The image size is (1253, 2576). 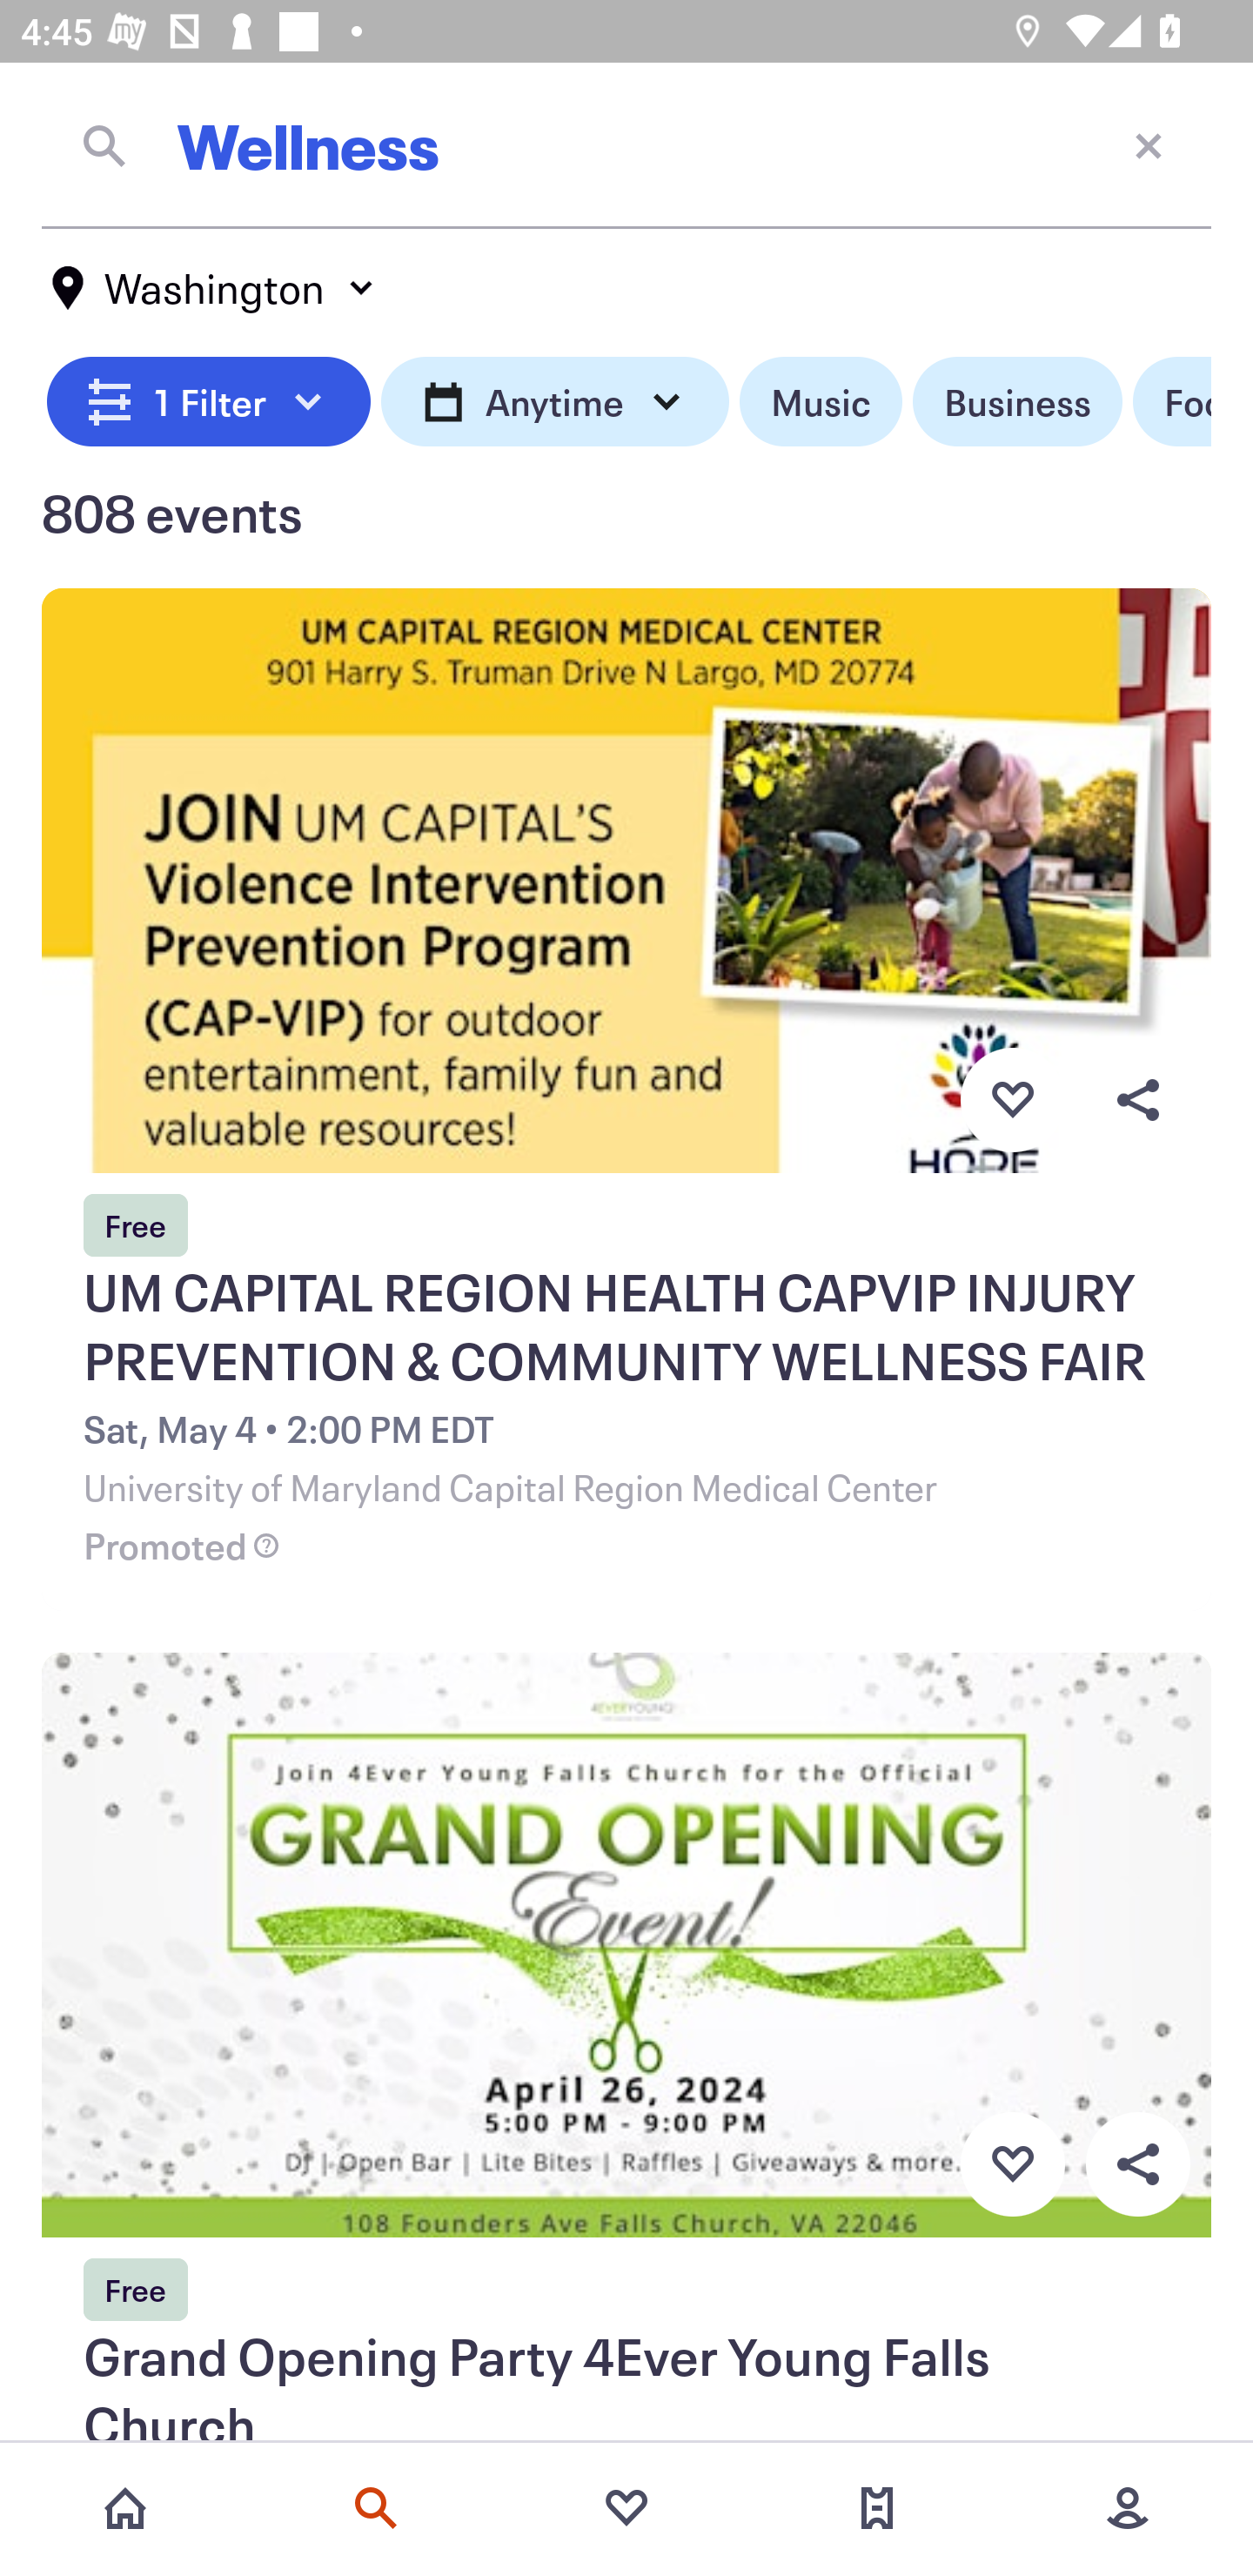 What do you see at coordinates (1149, 144) in the screenshot?
I see `Close current screen` at bounding box center [1149, 144].